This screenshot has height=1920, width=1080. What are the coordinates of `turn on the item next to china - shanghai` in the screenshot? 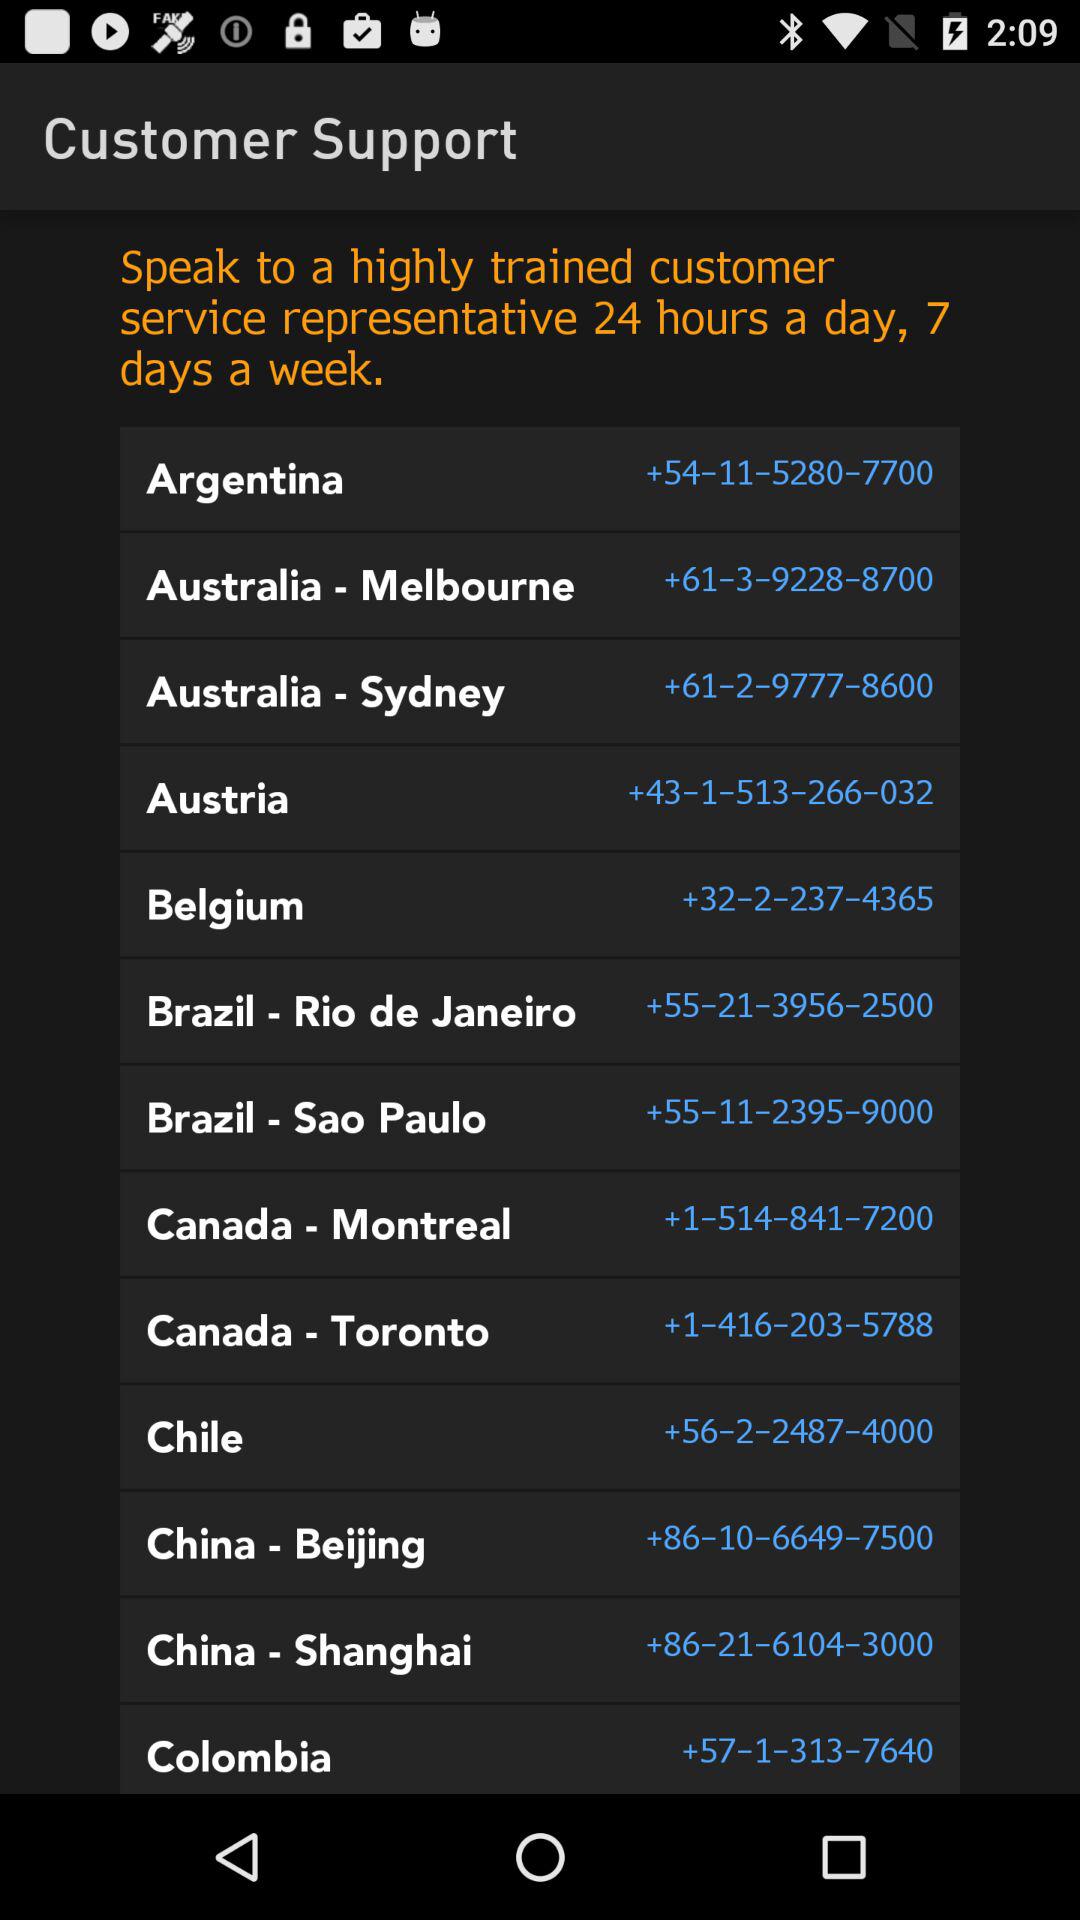 It's located at (789, 1643).